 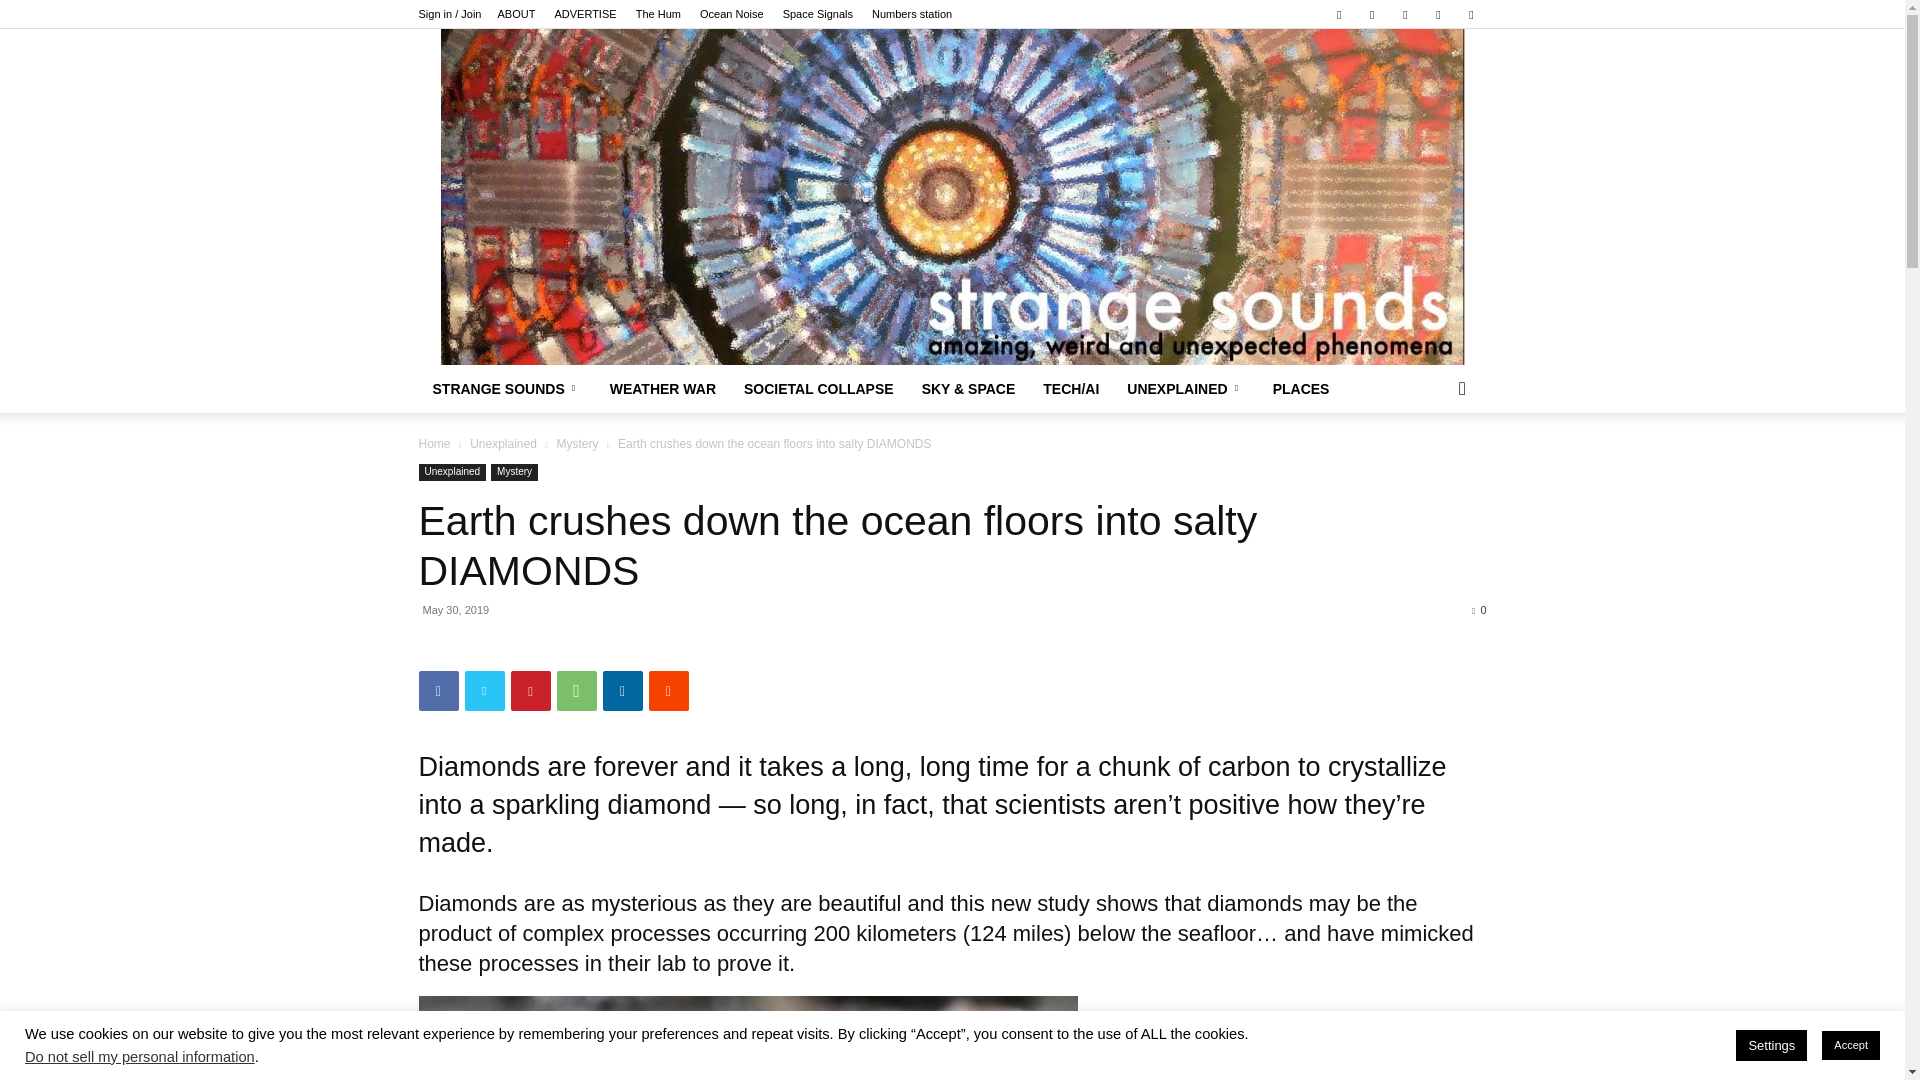 I want to click on Twitter, so click(x=1438, y=14).